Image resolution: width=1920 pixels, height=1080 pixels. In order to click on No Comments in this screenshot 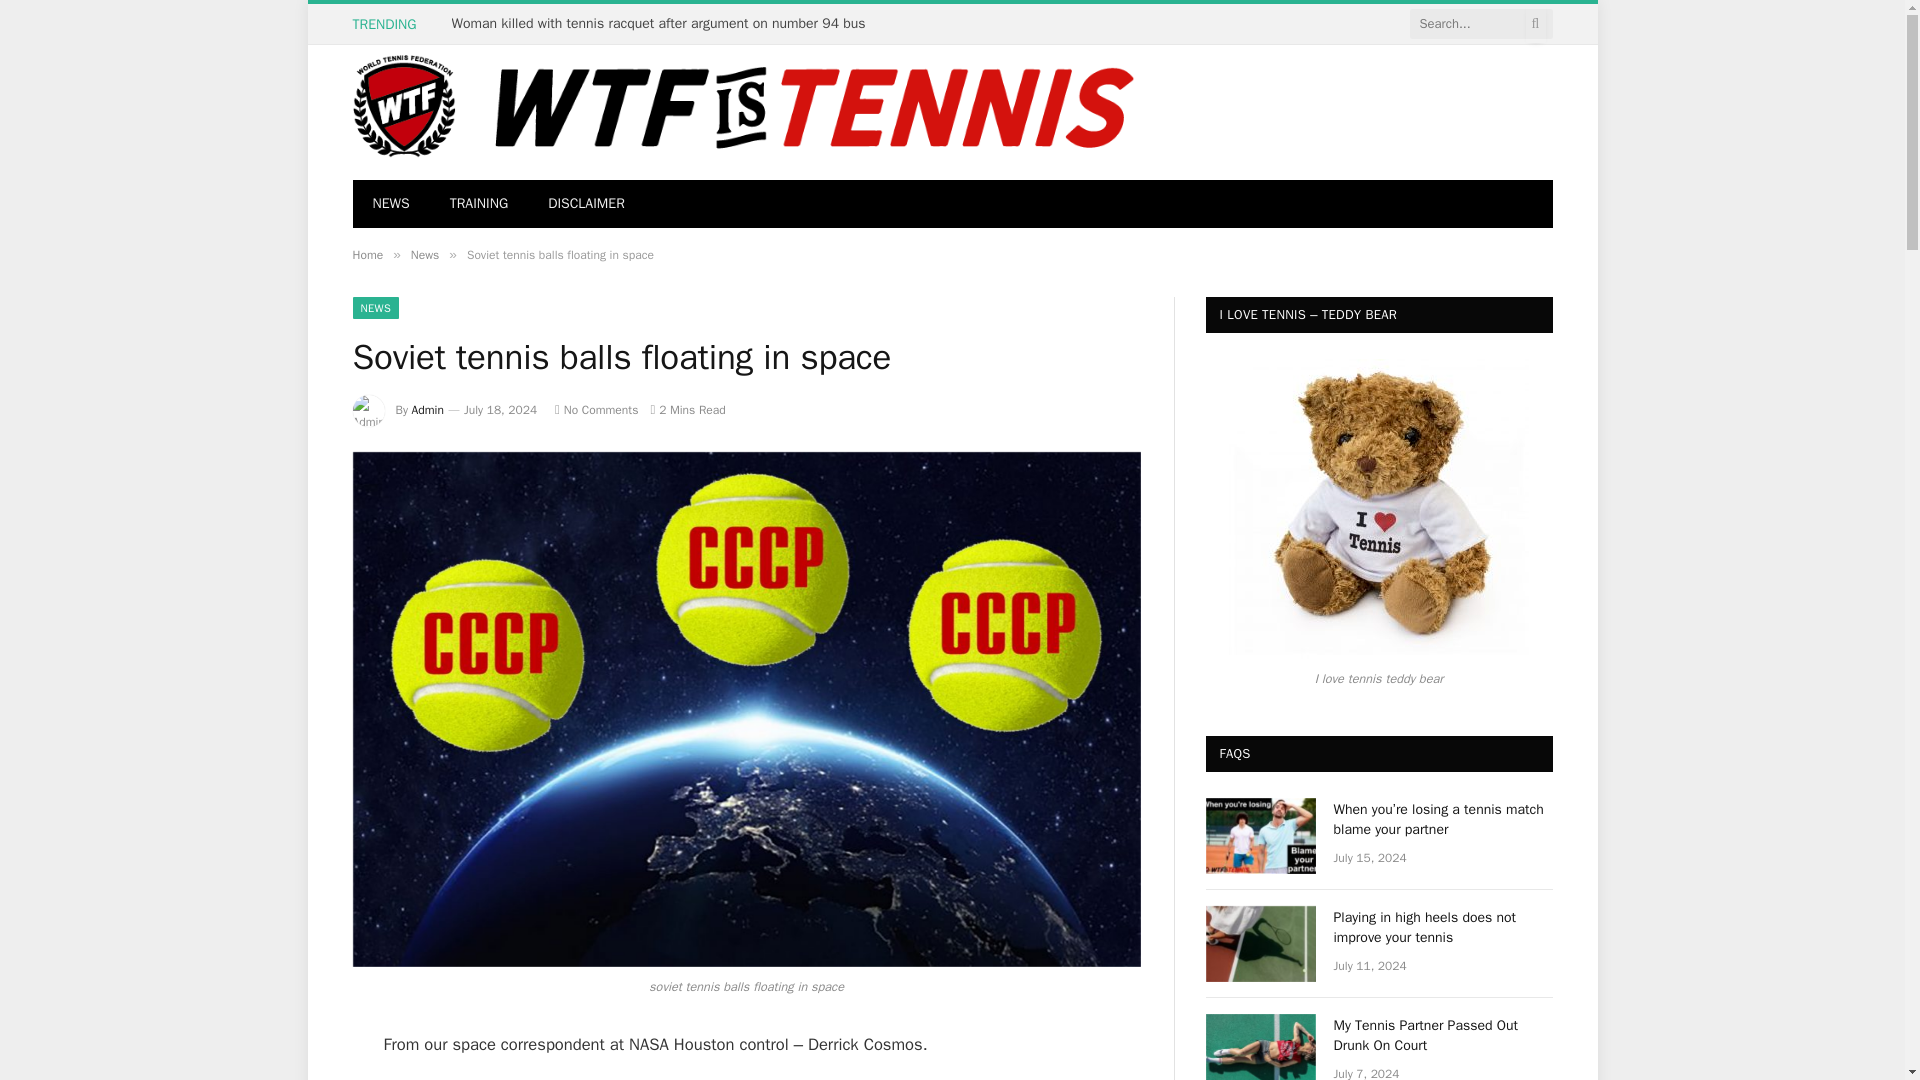, I will do `click(596, 409)`.